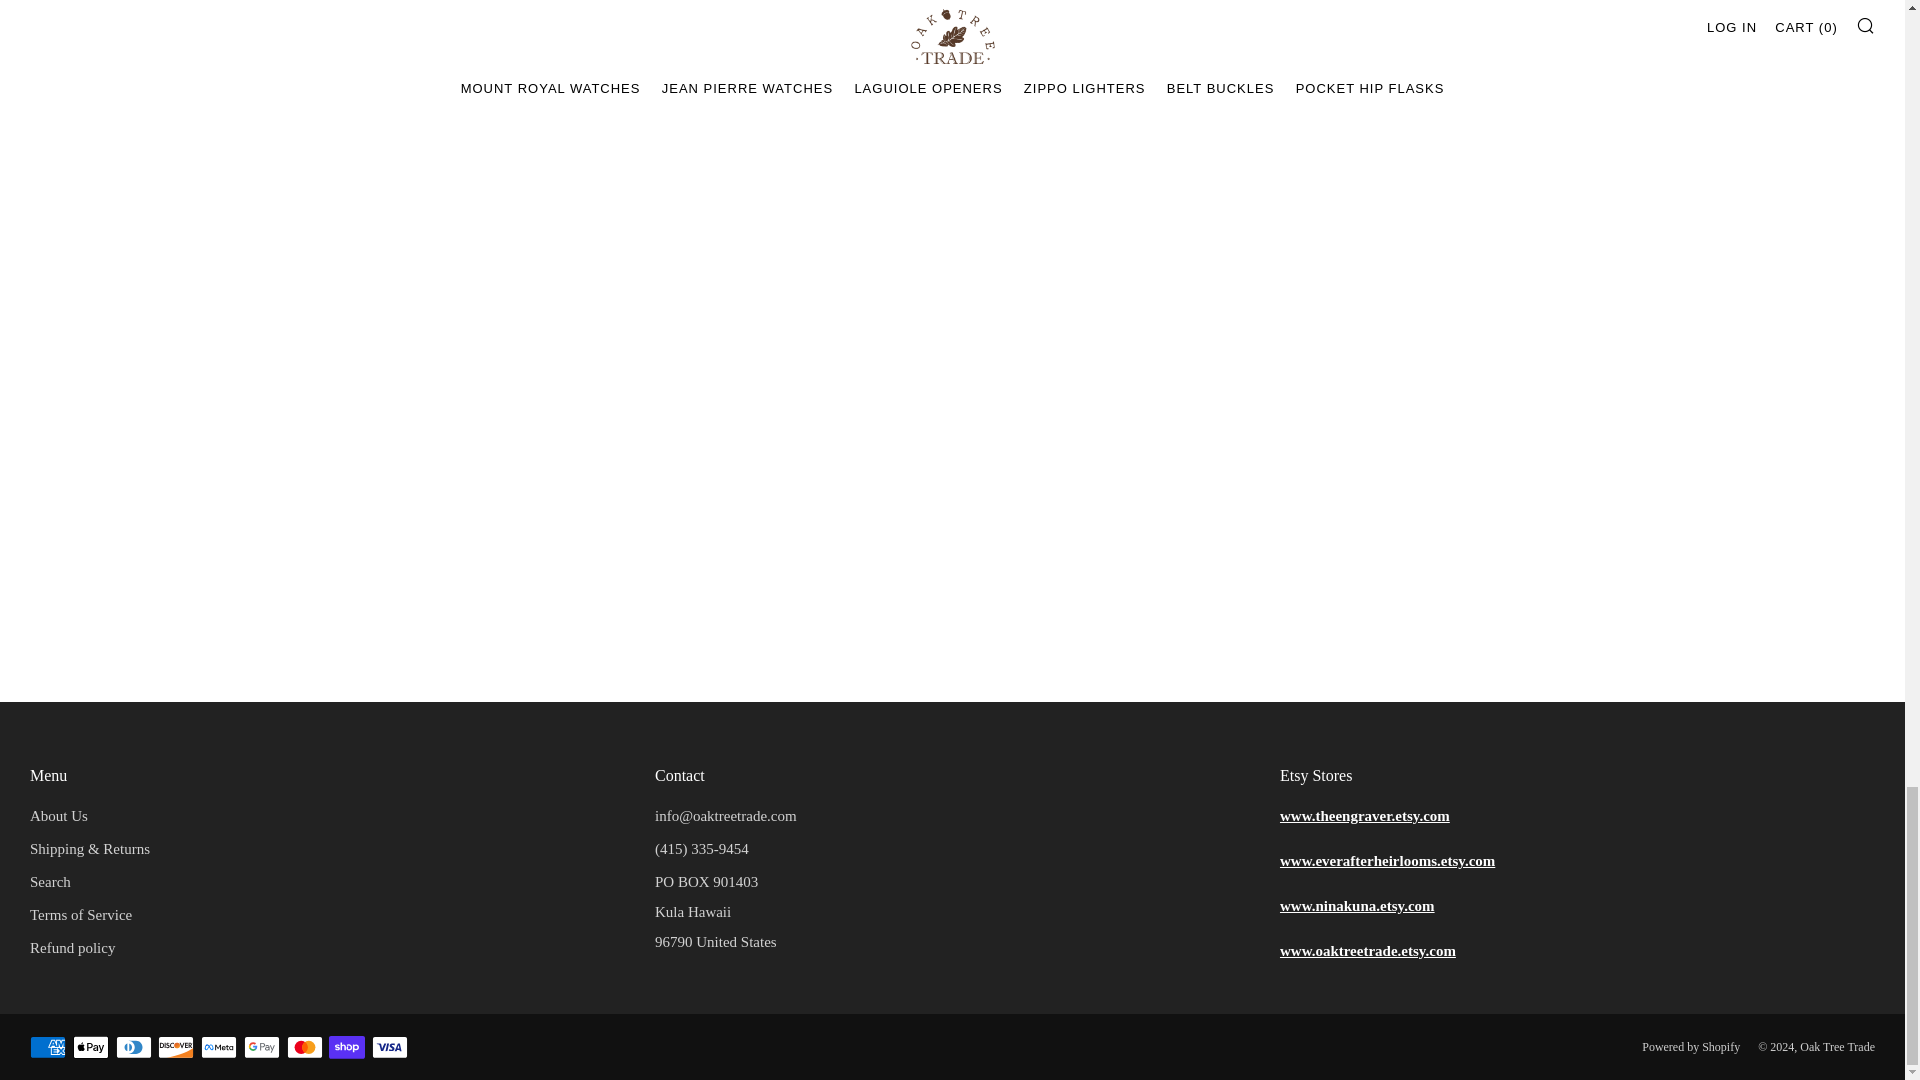  I want to click on Mastercard, so click(304, 1048).